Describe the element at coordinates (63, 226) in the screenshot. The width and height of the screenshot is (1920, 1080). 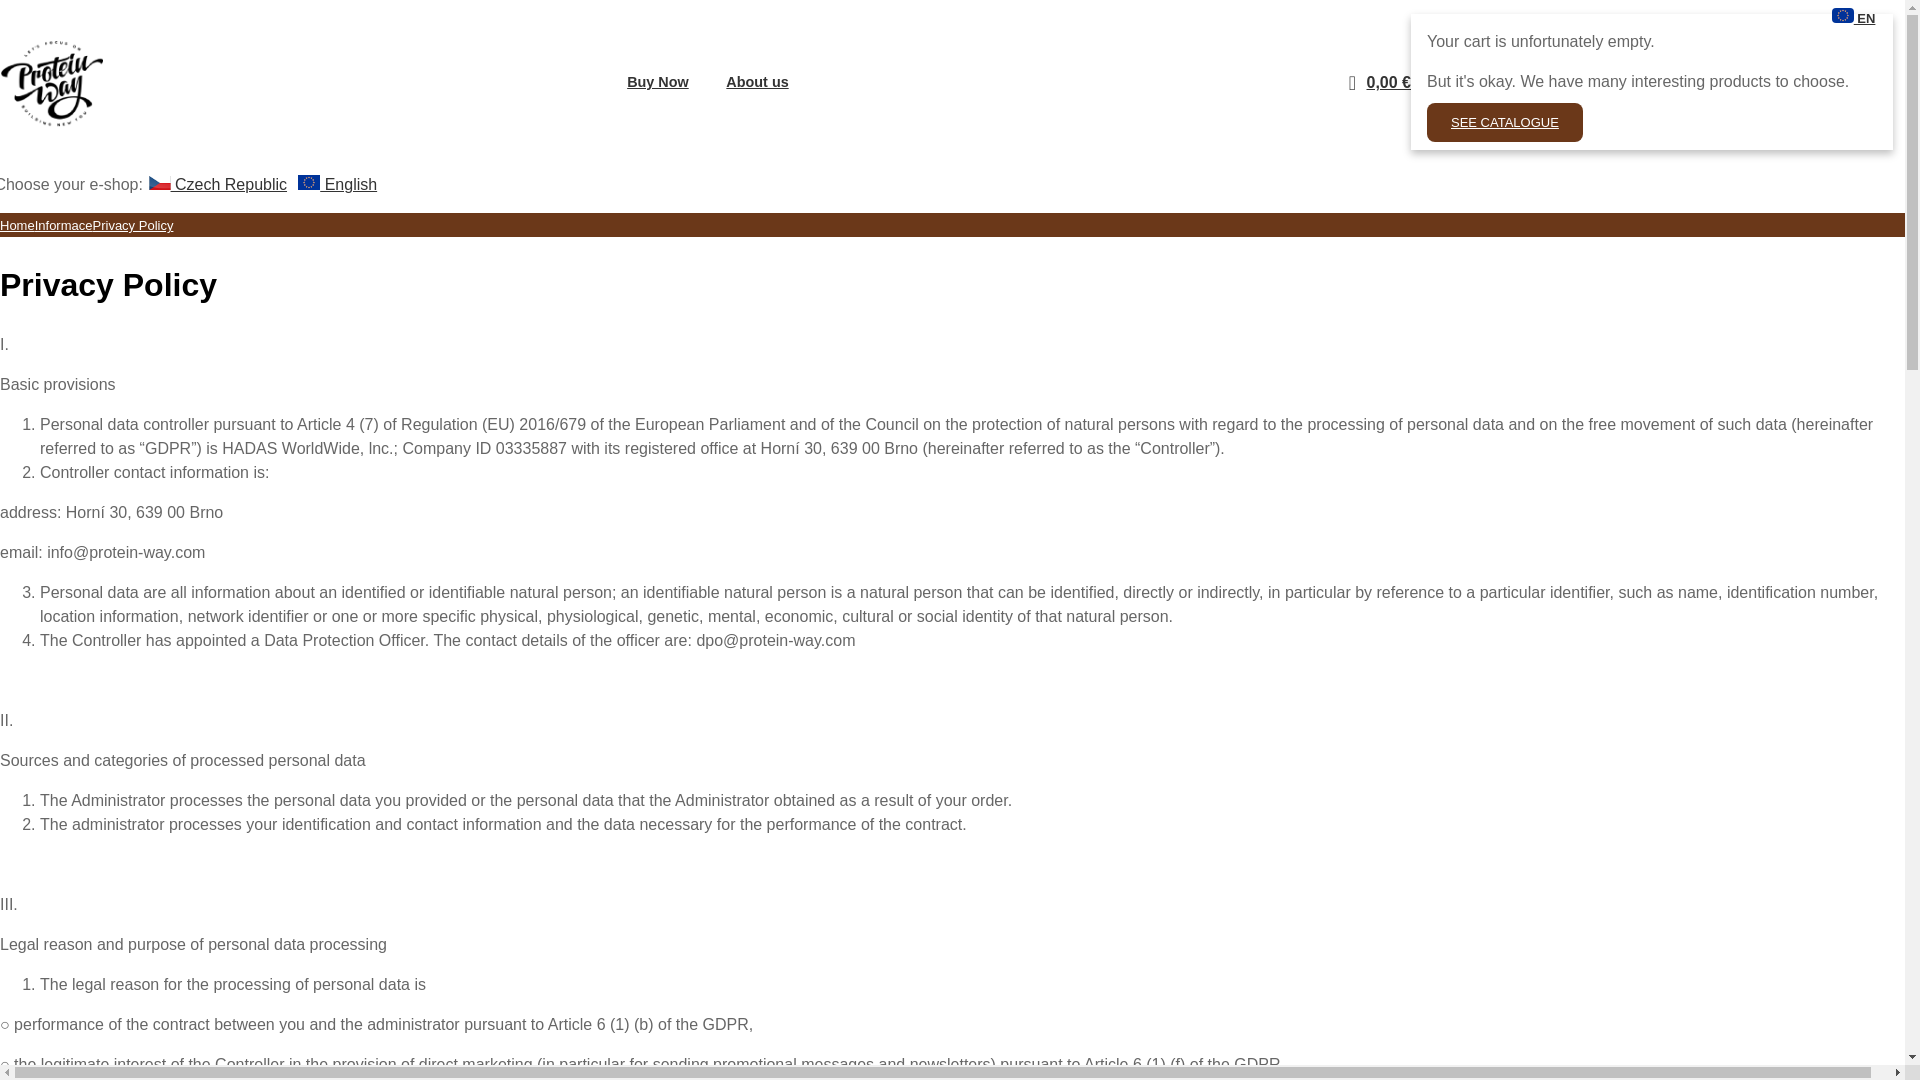
I see `Informace` at that location.